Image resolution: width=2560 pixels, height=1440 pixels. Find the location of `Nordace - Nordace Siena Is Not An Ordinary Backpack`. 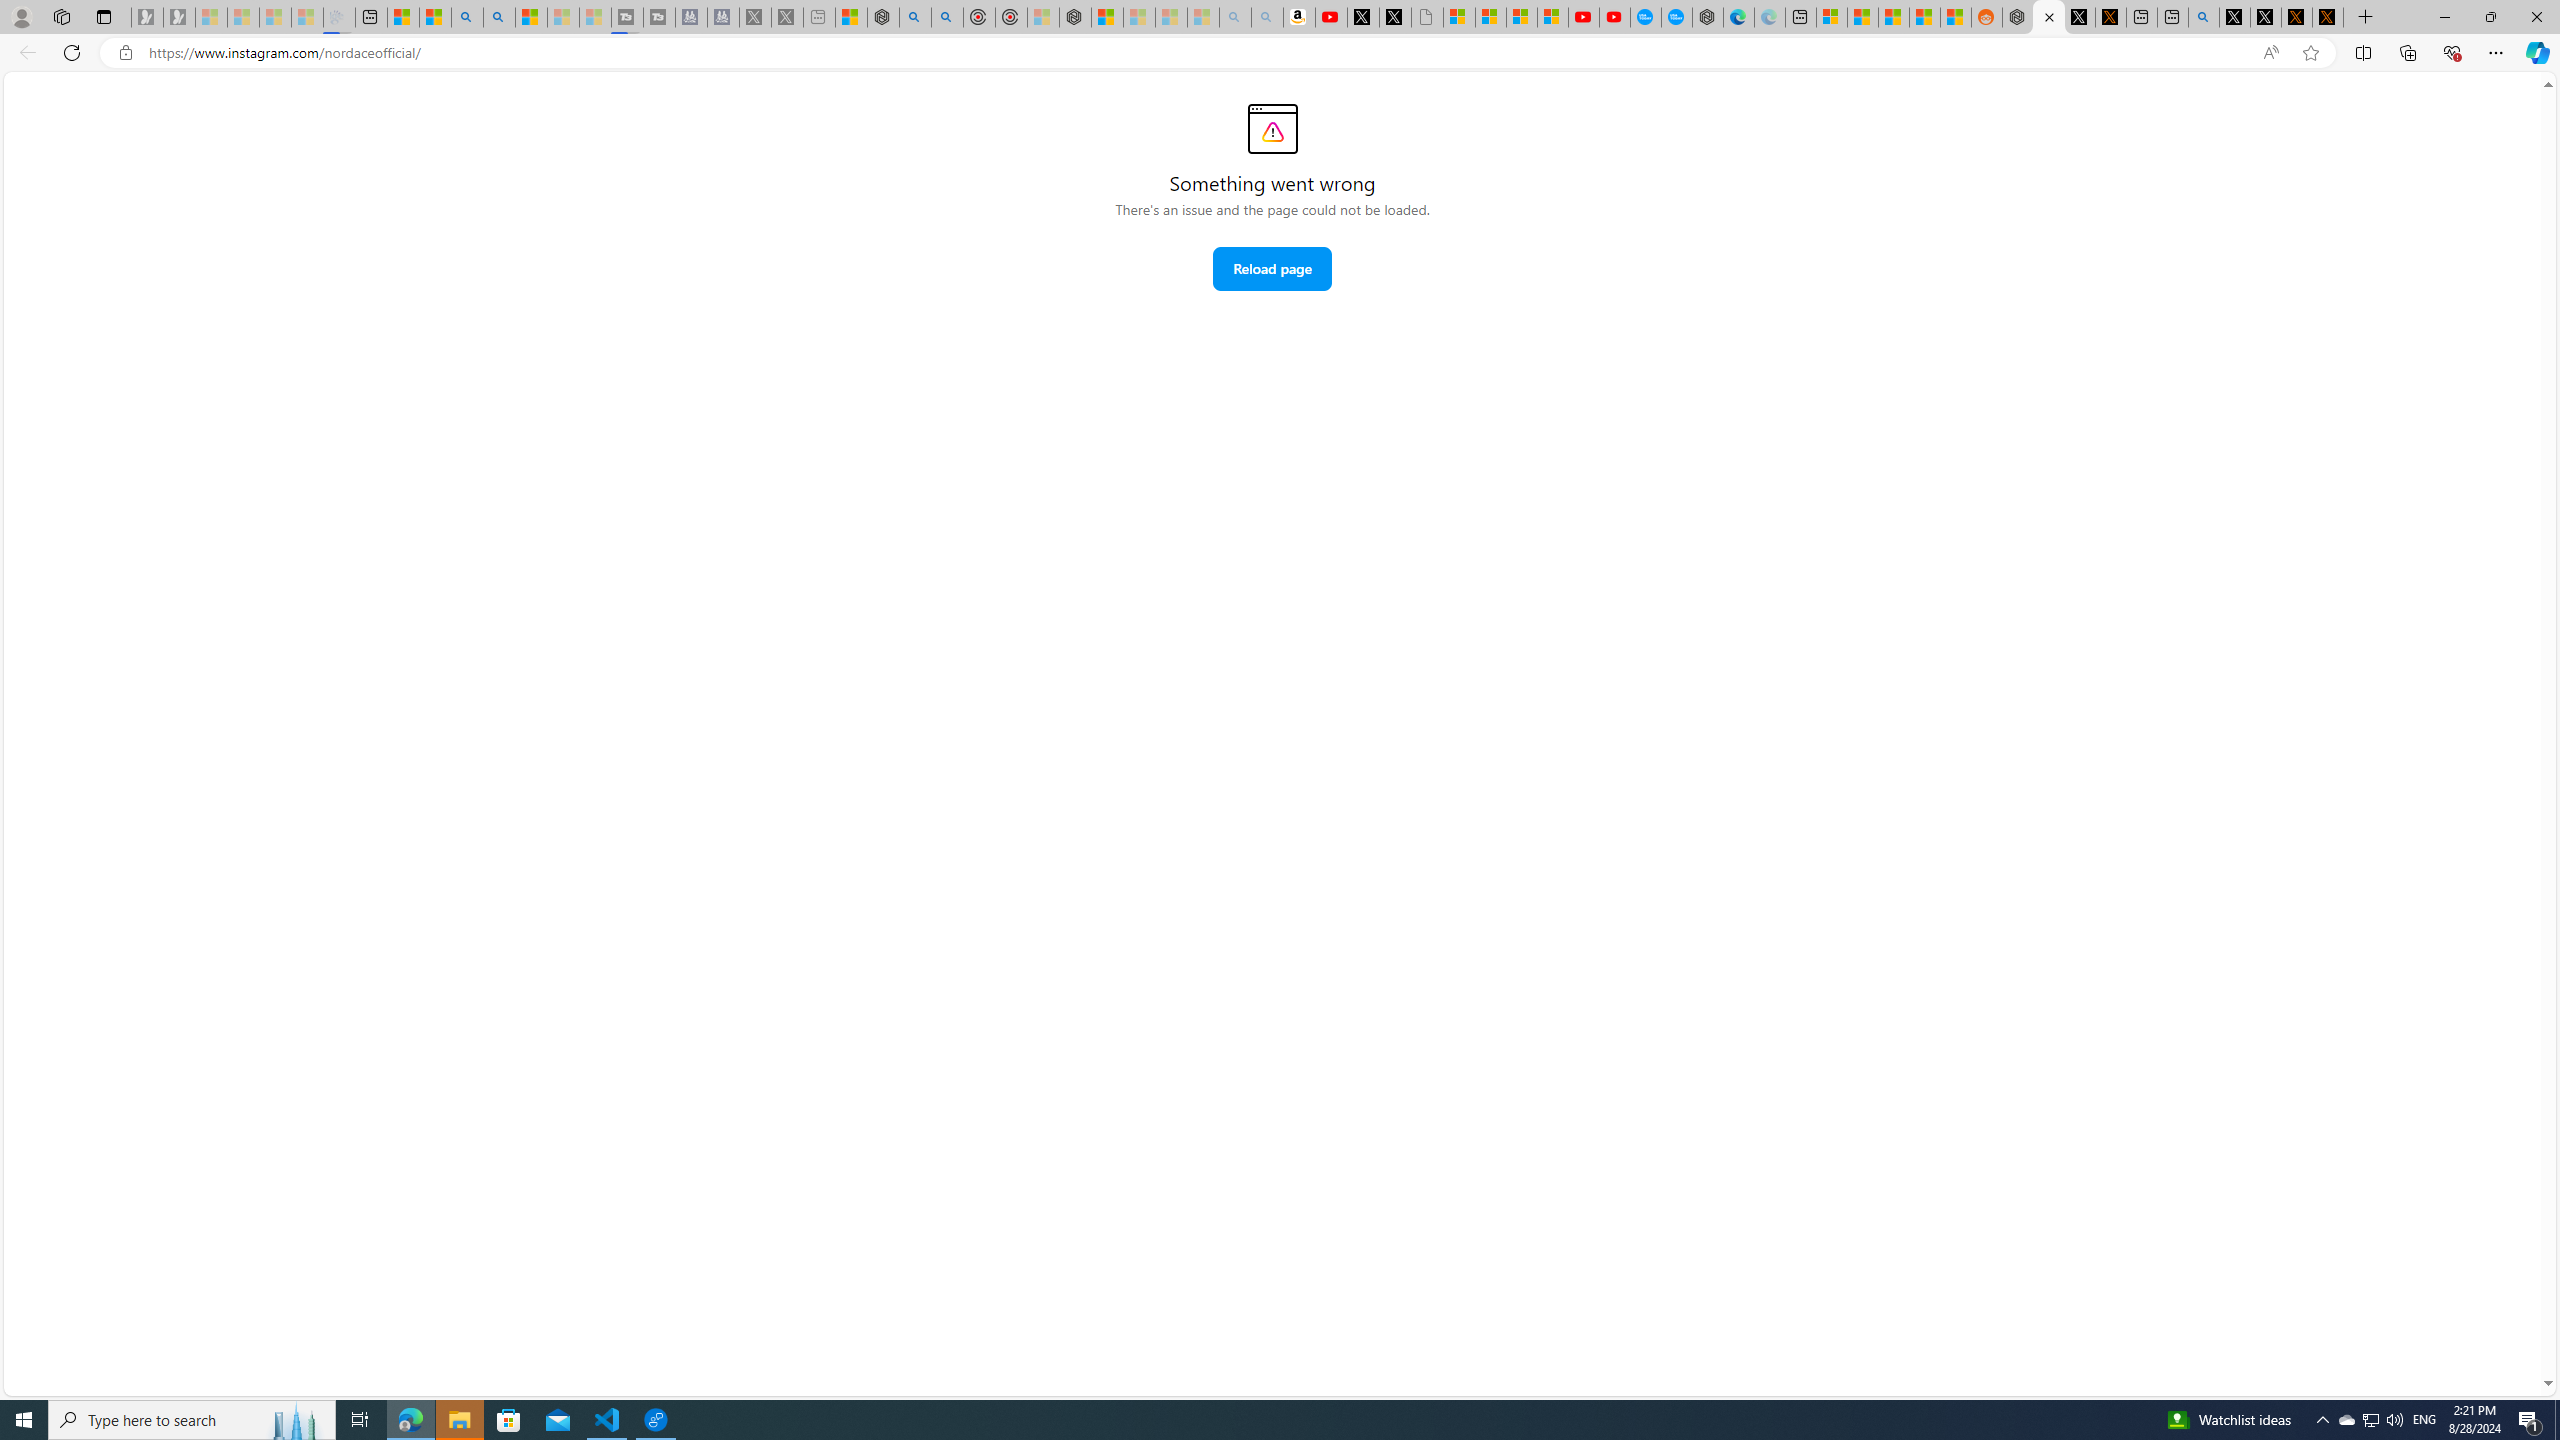

Nordace - Nordace Siena Is Not An Ordinary Backpack is located at coordinates (1076, 17).